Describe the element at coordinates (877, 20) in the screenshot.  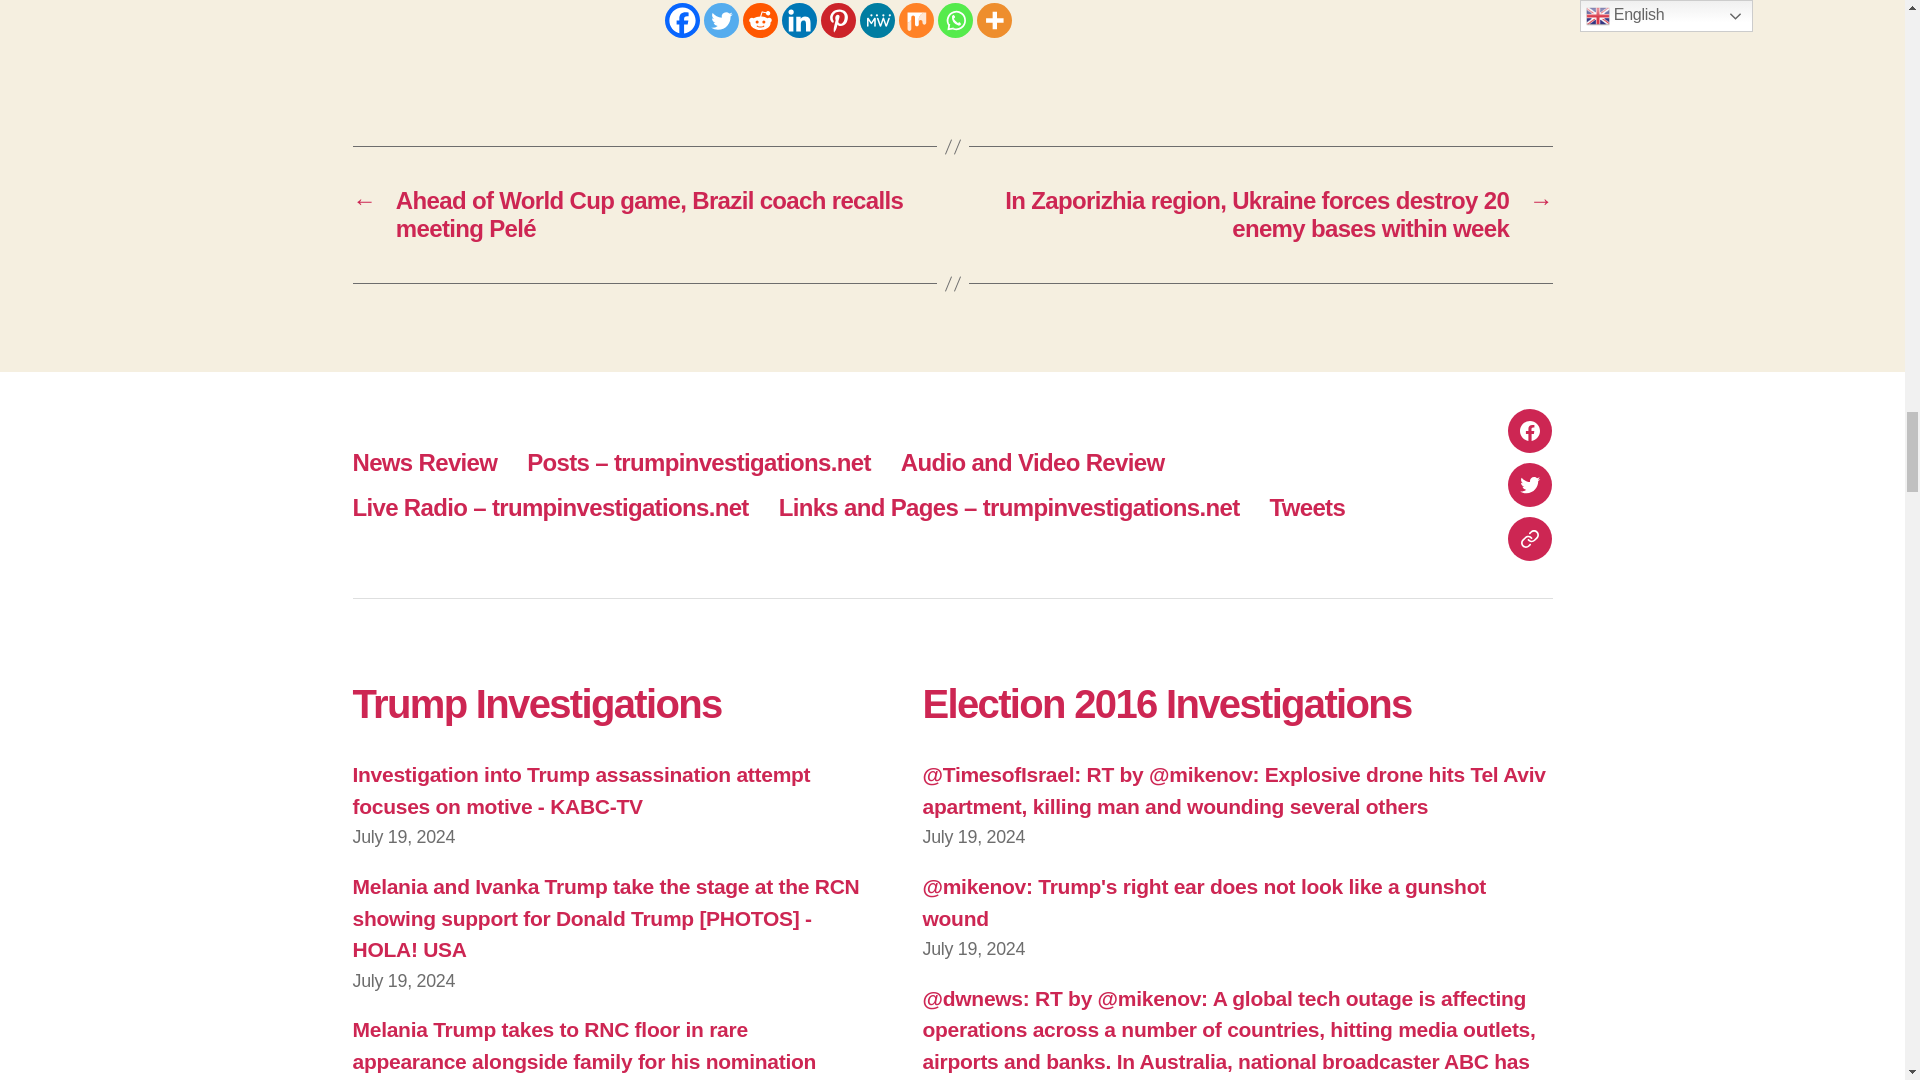
I see `MeWe` at that location.